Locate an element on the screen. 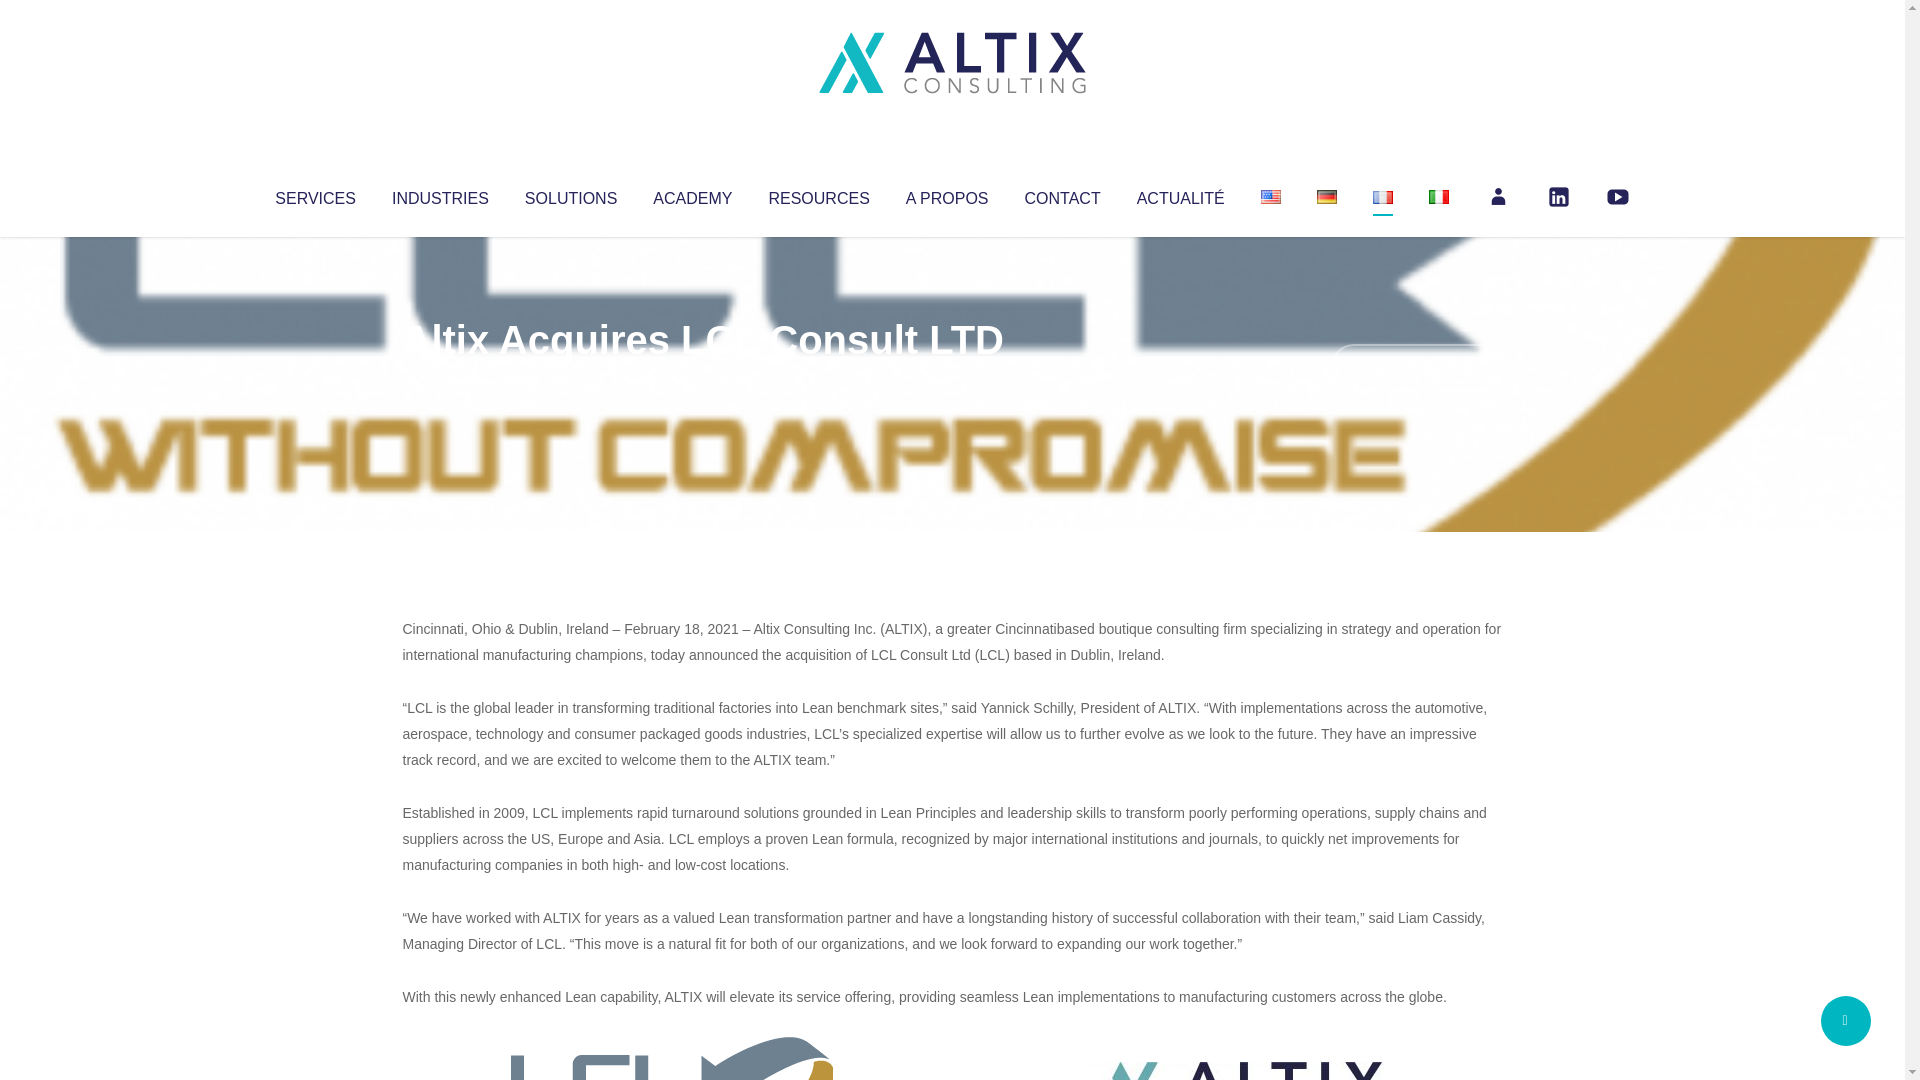  Articles par Altix is located at coordinates (440, 380).